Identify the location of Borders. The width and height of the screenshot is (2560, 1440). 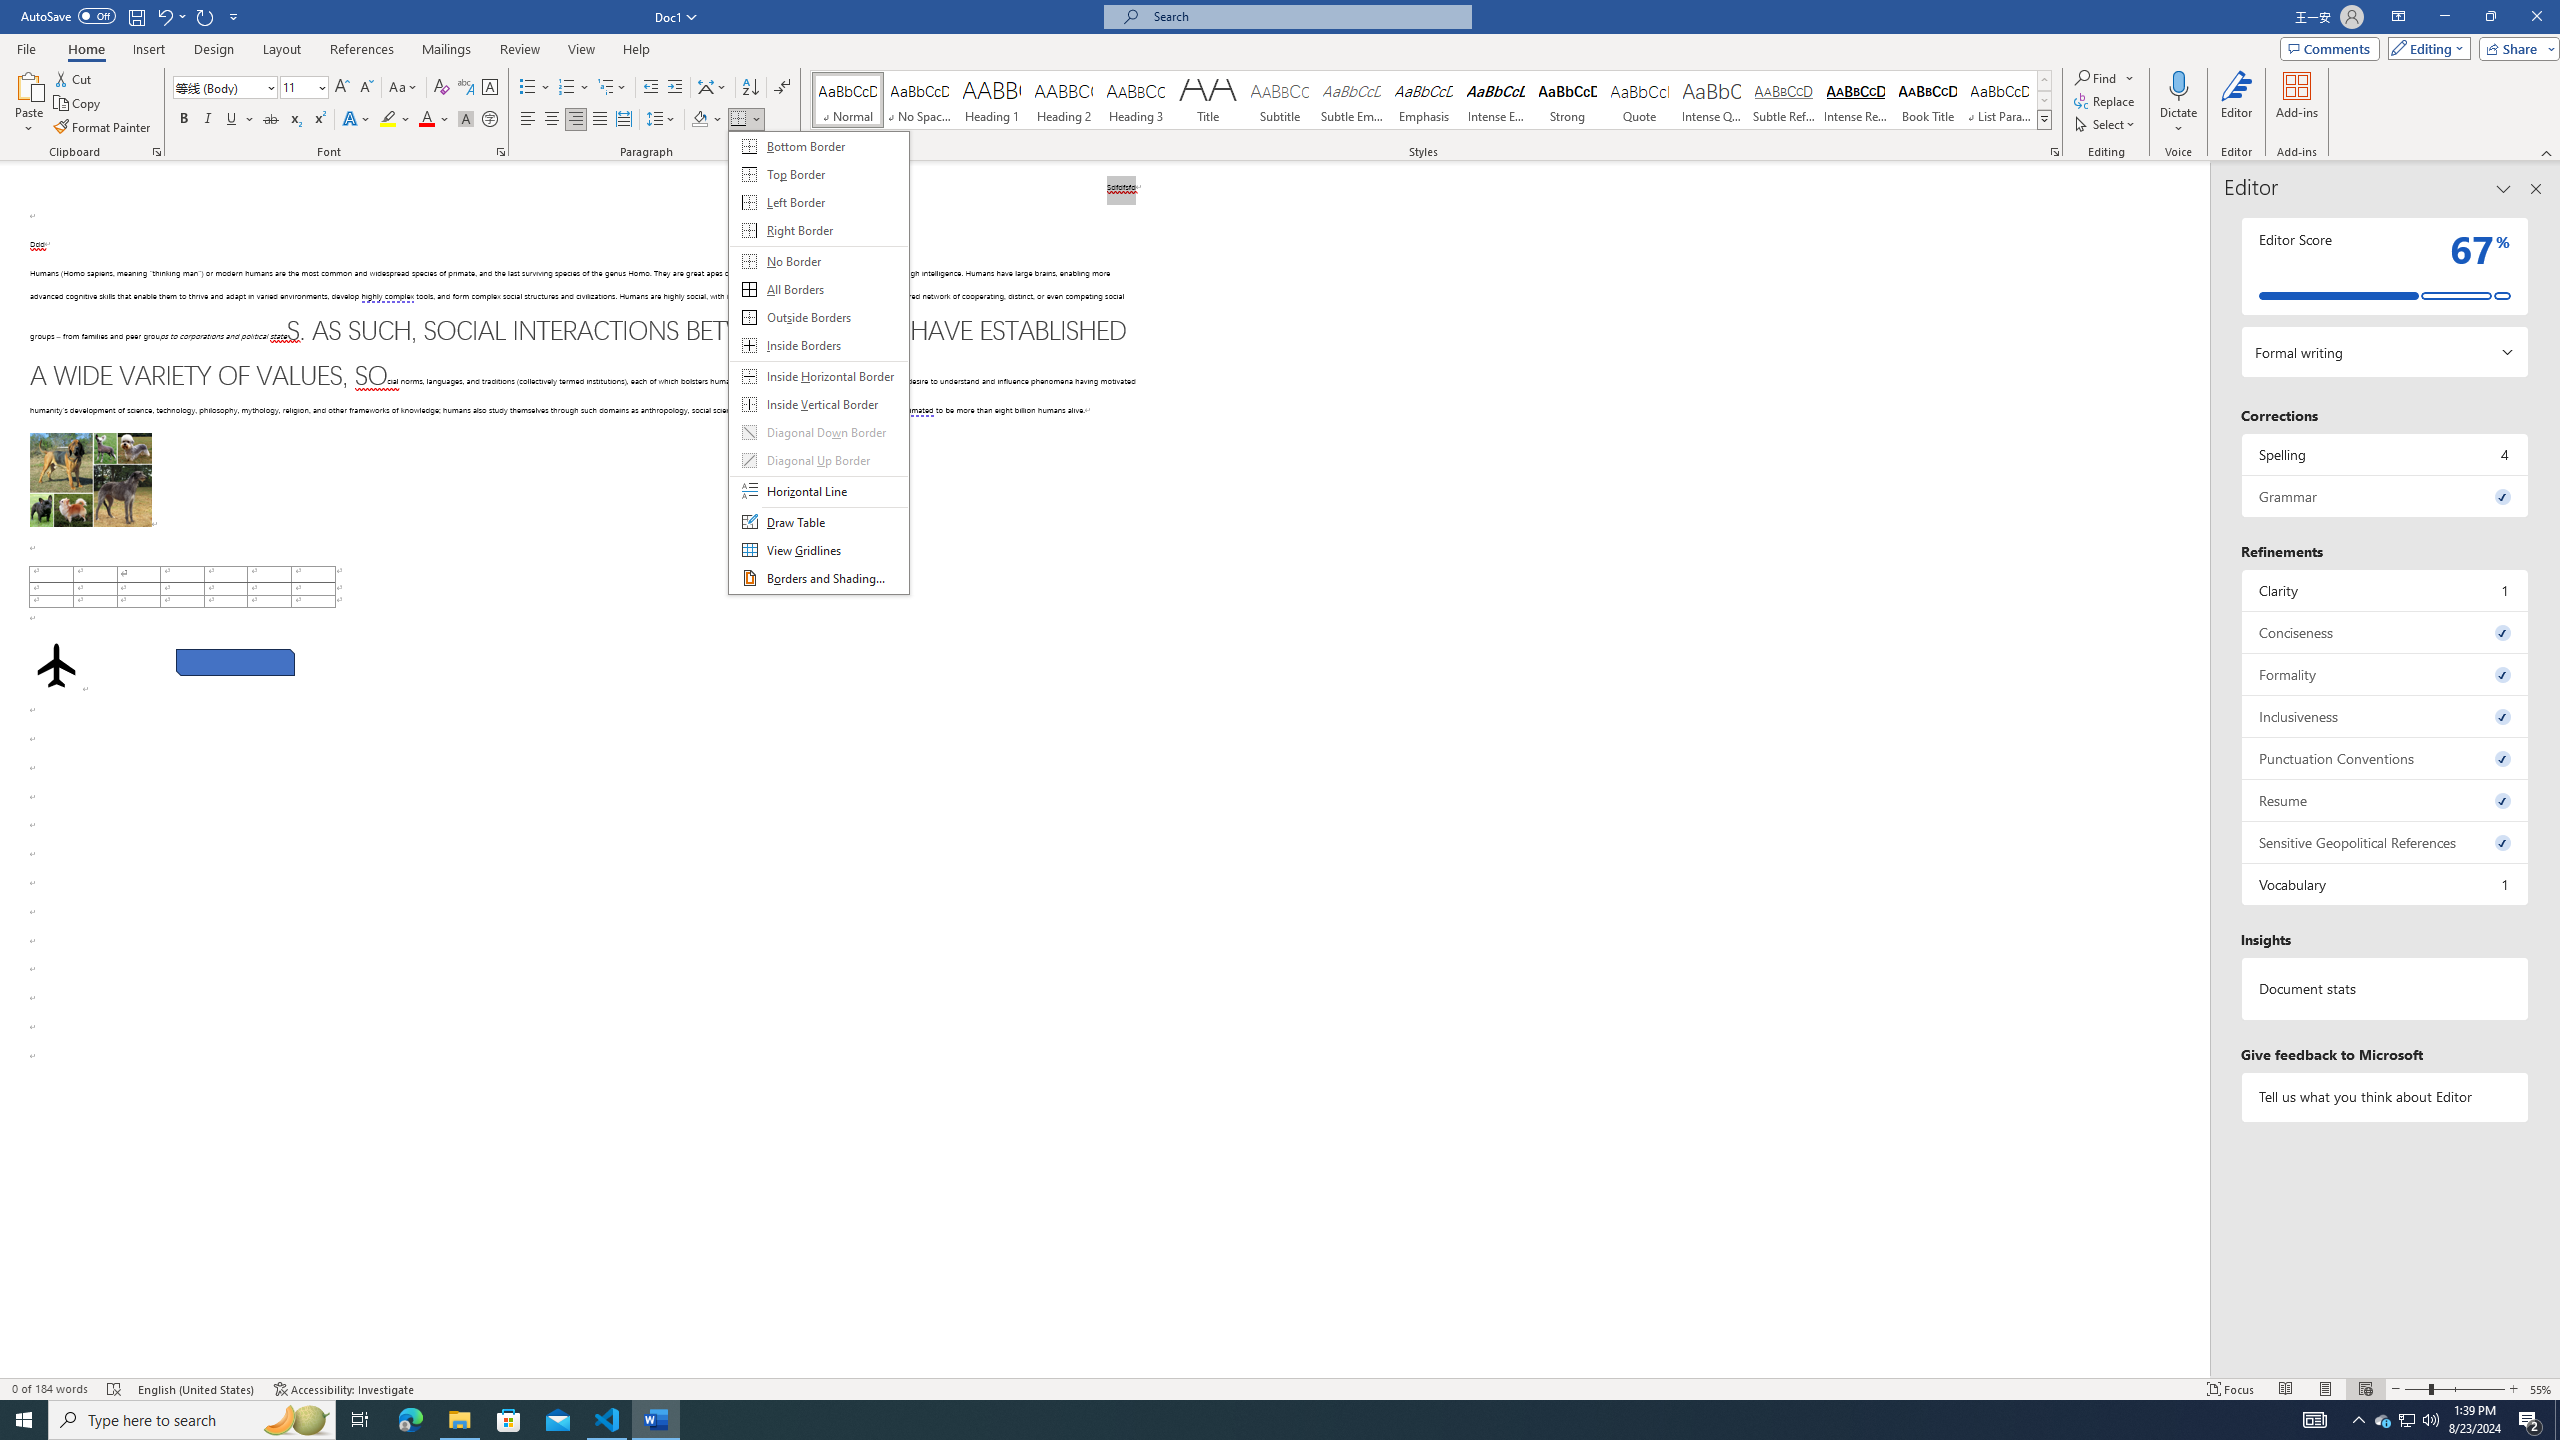
(746, 120).